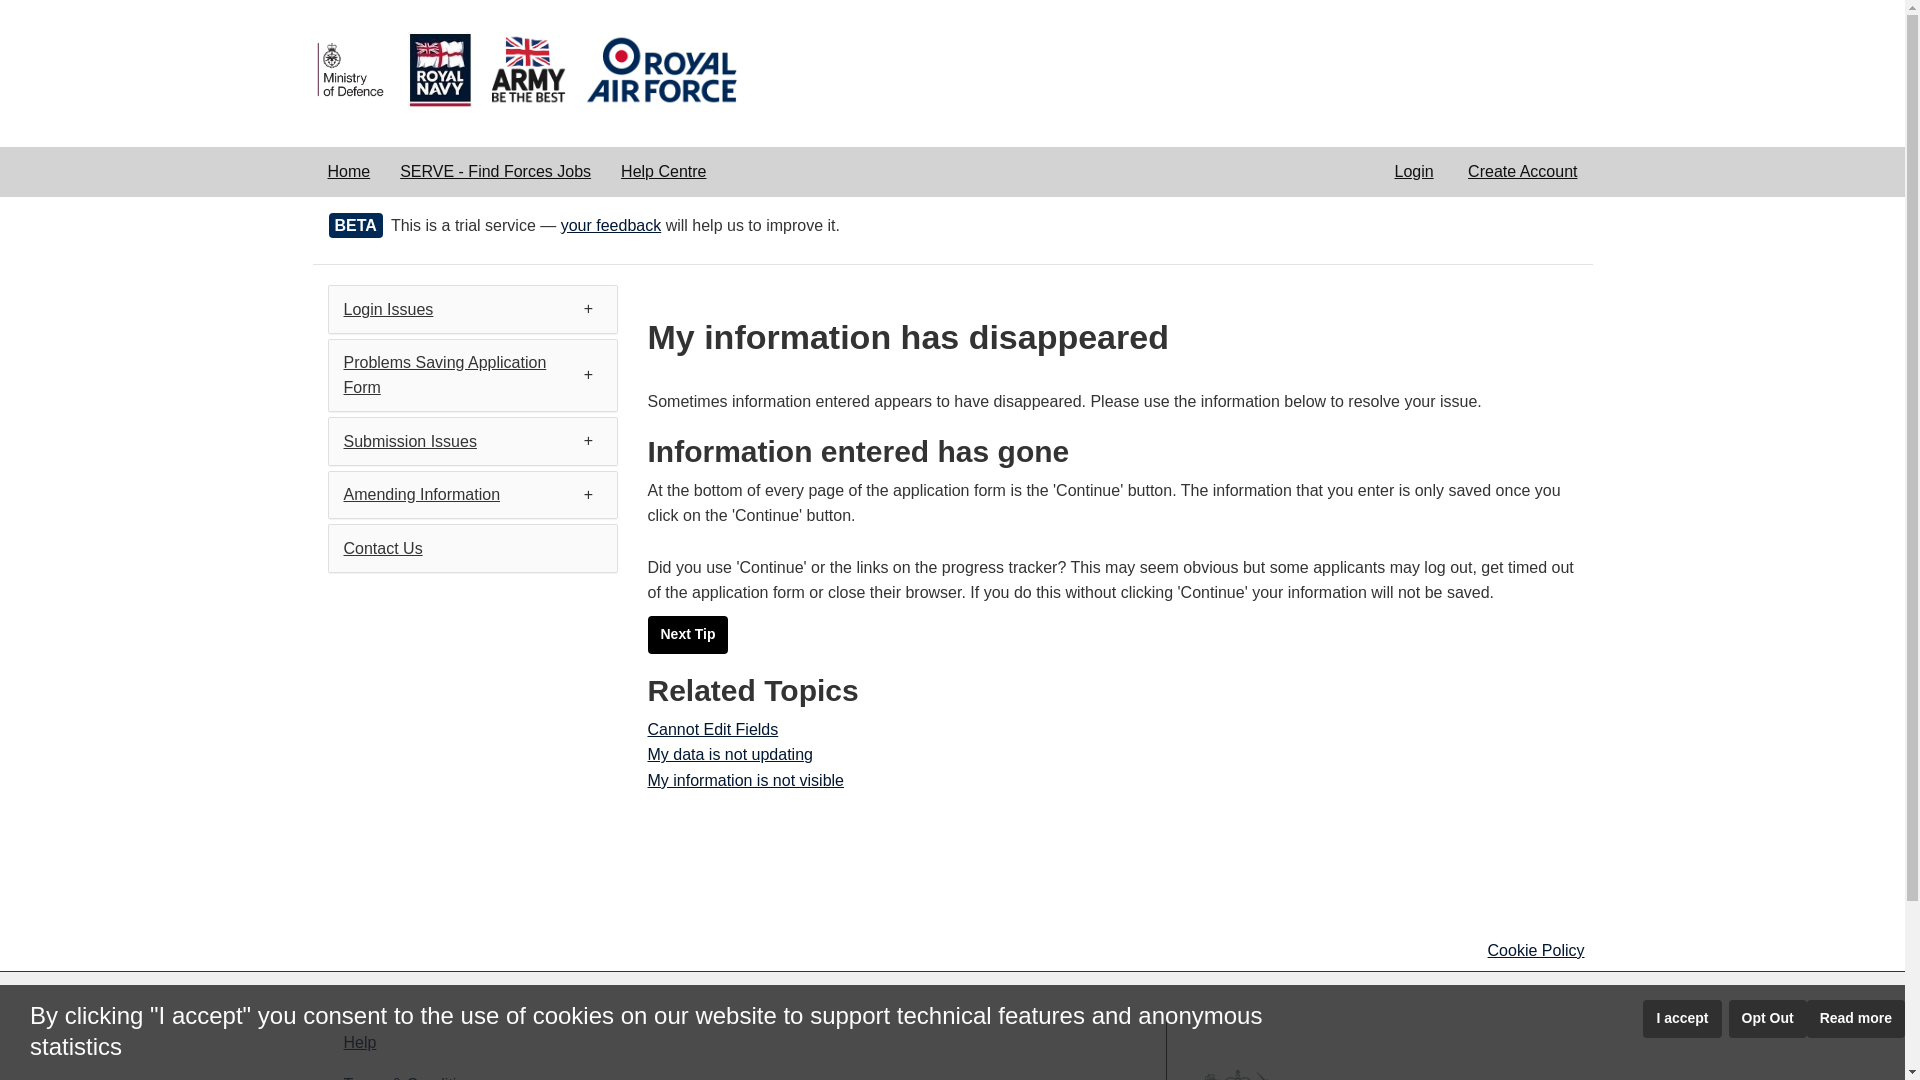 The image size is (1920, 1080). Describe the element at coordinates (730, 754) in the screenshot. I see `My data is not updating` at that location.